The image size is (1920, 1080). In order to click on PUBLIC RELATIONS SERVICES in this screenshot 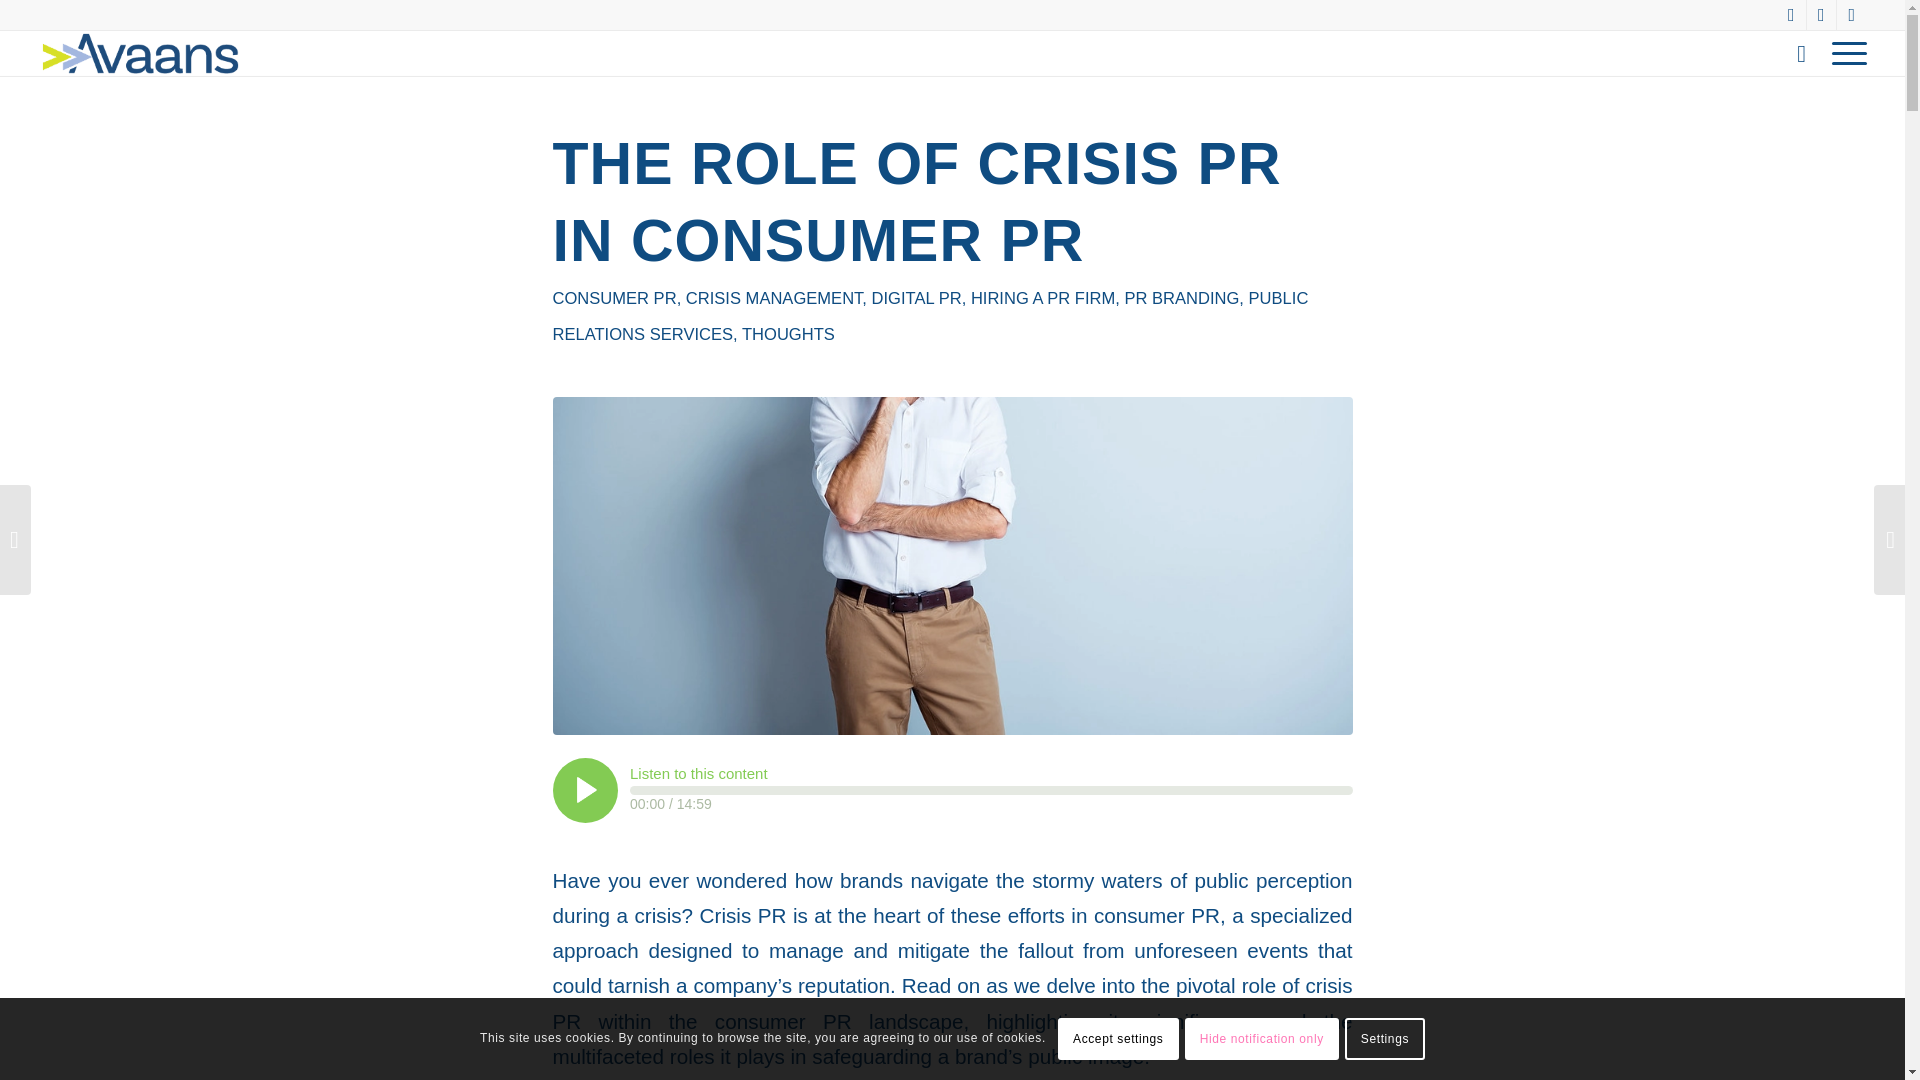, I will do `click(930, 316)`.